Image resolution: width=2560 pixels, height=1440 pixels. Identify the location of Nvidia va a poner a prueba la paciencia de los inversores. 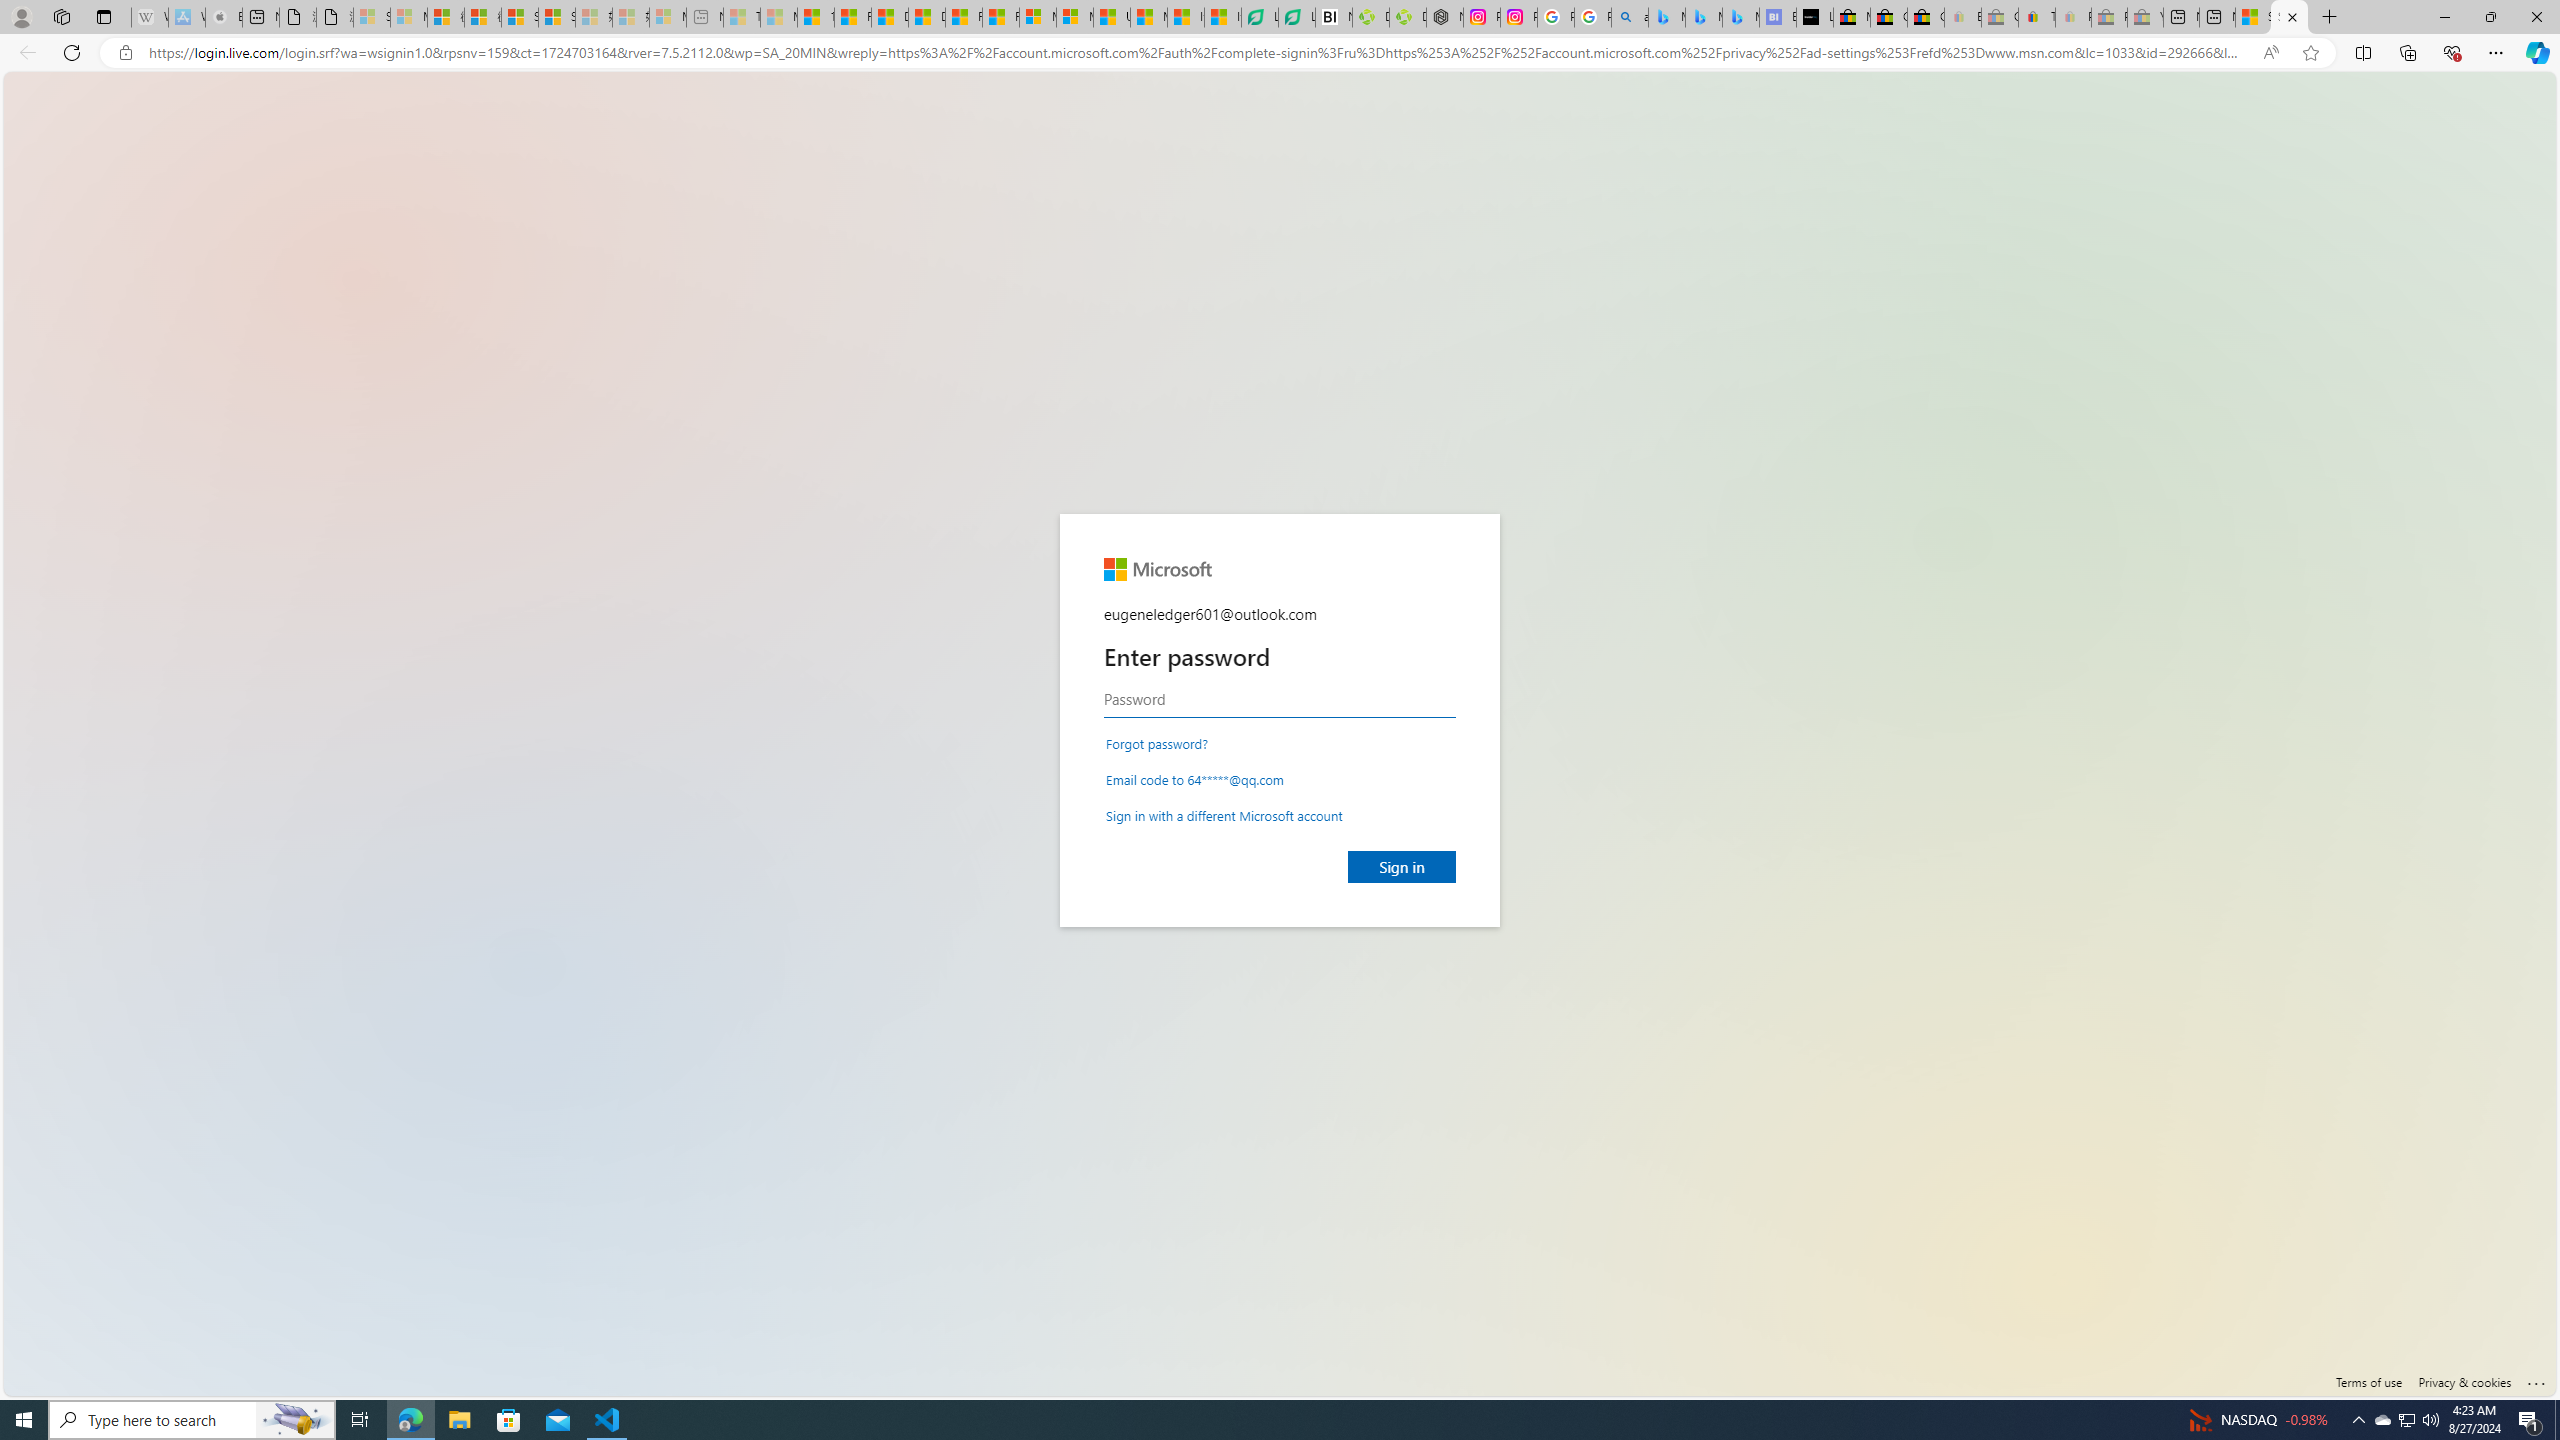
(1334, 17).